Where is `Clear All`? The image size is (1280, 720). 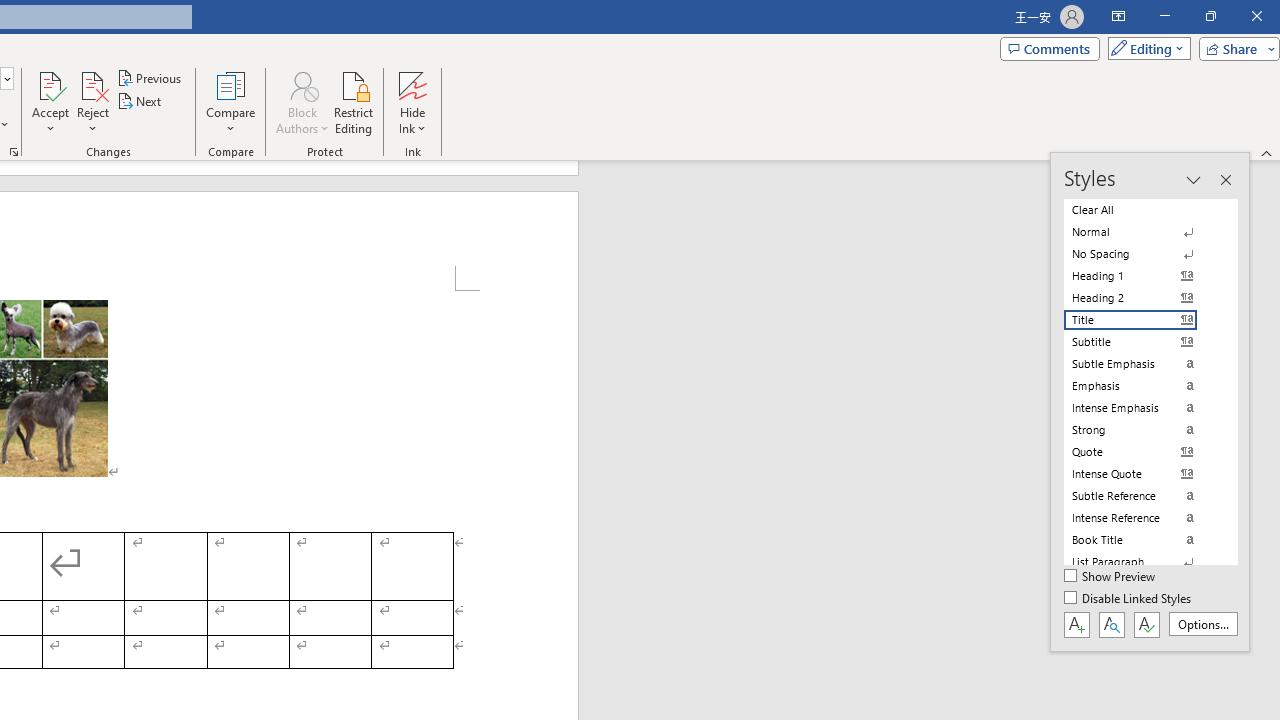 Clear All is located at coordinates (1142, 210).